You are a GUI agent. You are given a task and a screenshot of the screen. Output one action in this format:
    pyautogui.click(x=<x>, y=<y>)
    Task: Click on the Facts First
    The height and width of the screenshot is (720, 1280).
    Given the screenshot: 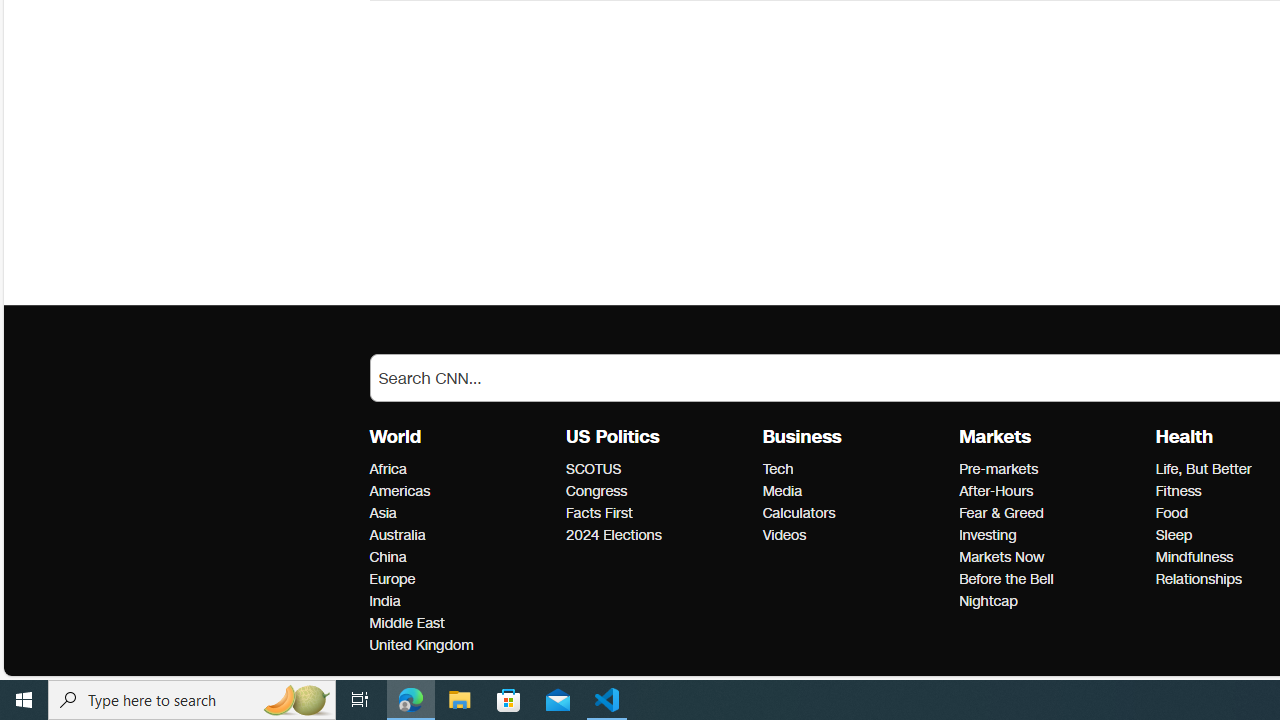 What is the action you would take?
    pyautogui.click(x=658, y=513)
    